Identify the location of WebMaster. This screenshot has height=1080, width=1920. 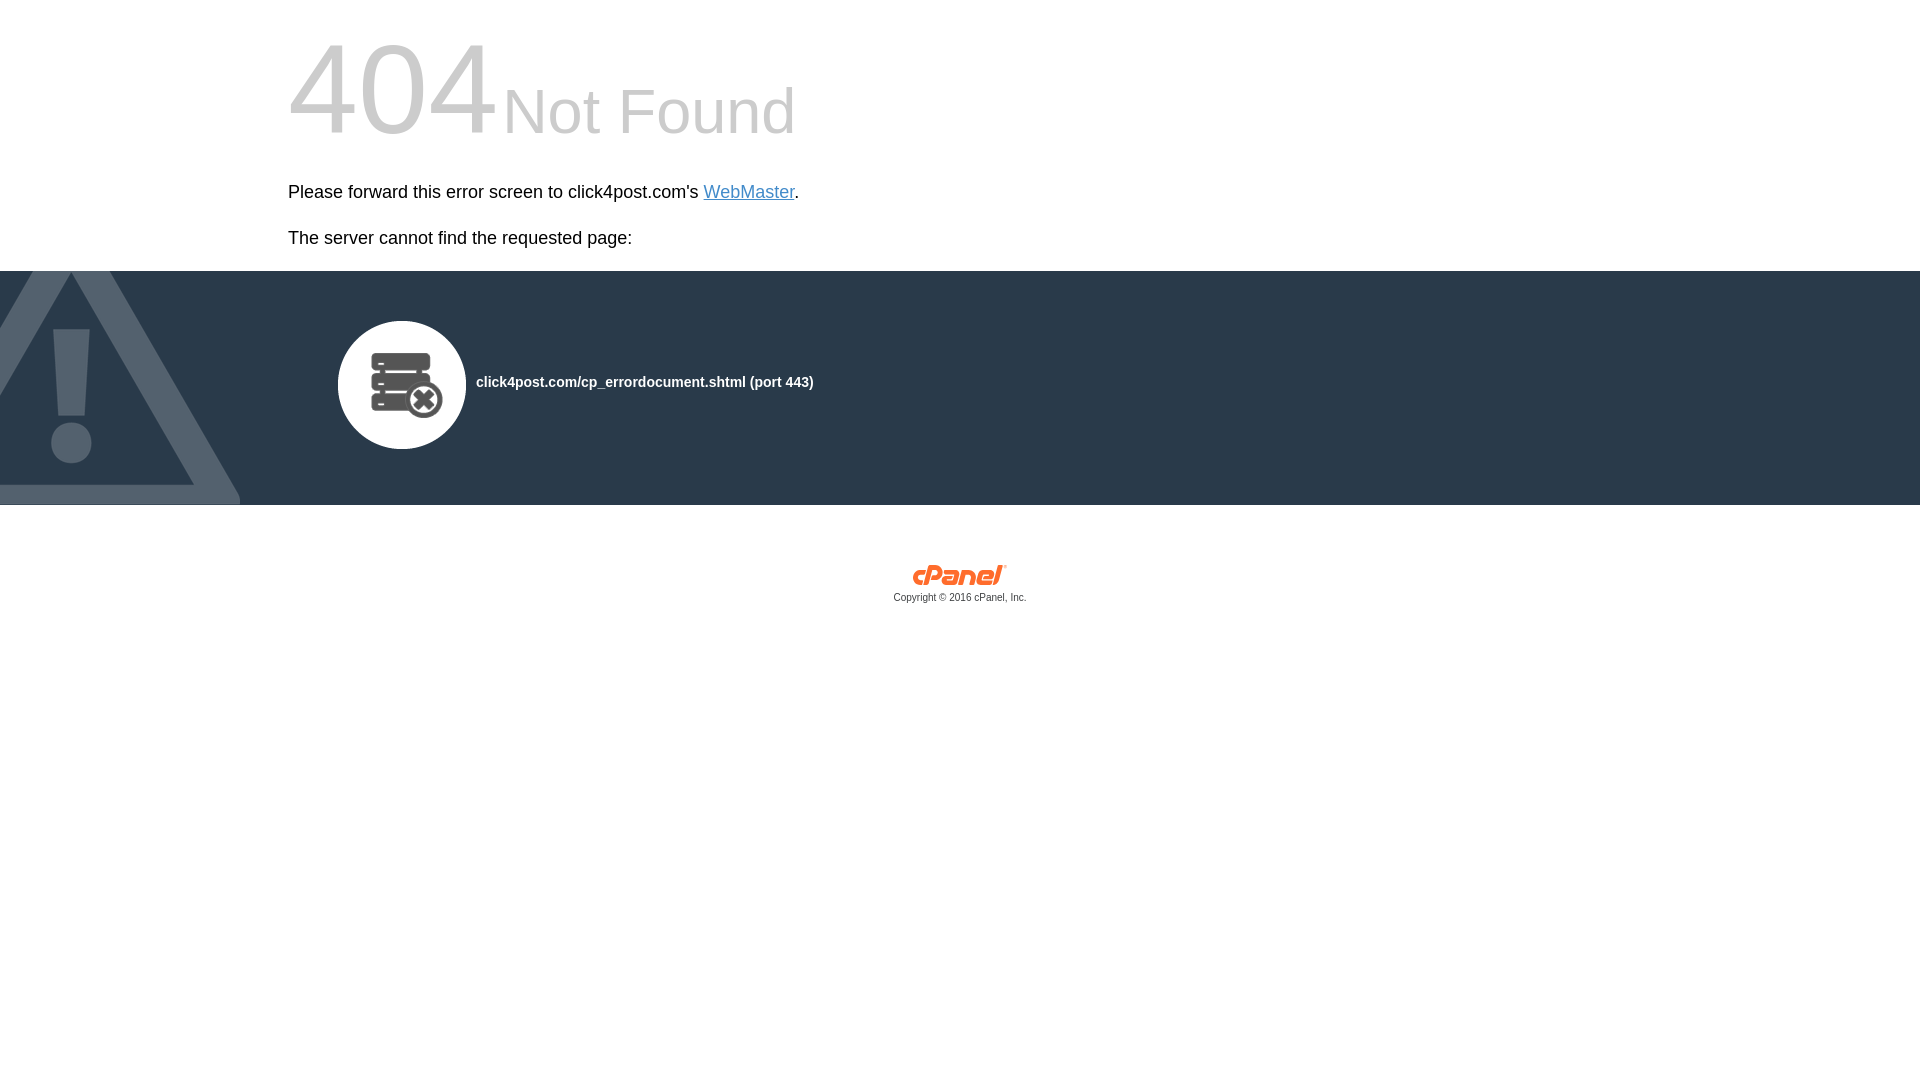
(749, 192).